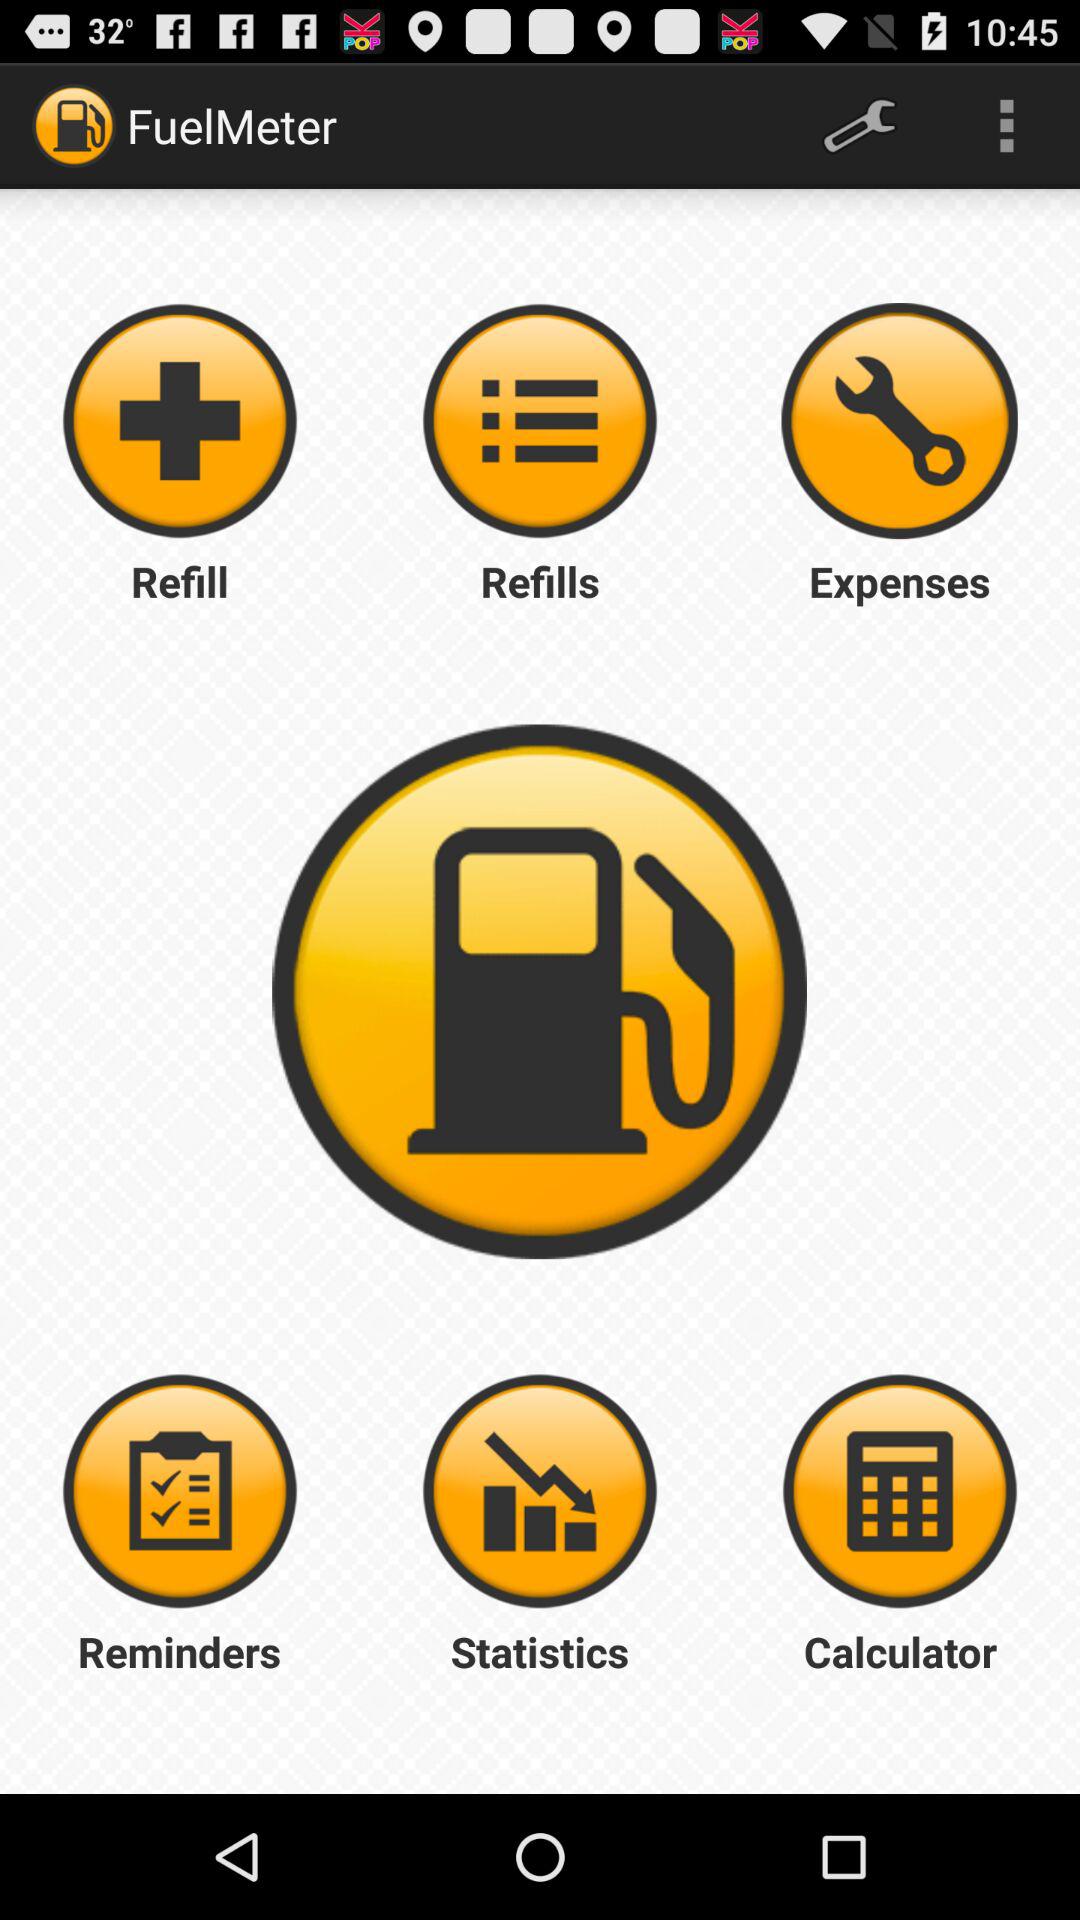 The width and height of the screenshot is (1080, 1920). Describe the element at coordinates (540, 1491) in the screenshot. I see `open statistics` at that location.